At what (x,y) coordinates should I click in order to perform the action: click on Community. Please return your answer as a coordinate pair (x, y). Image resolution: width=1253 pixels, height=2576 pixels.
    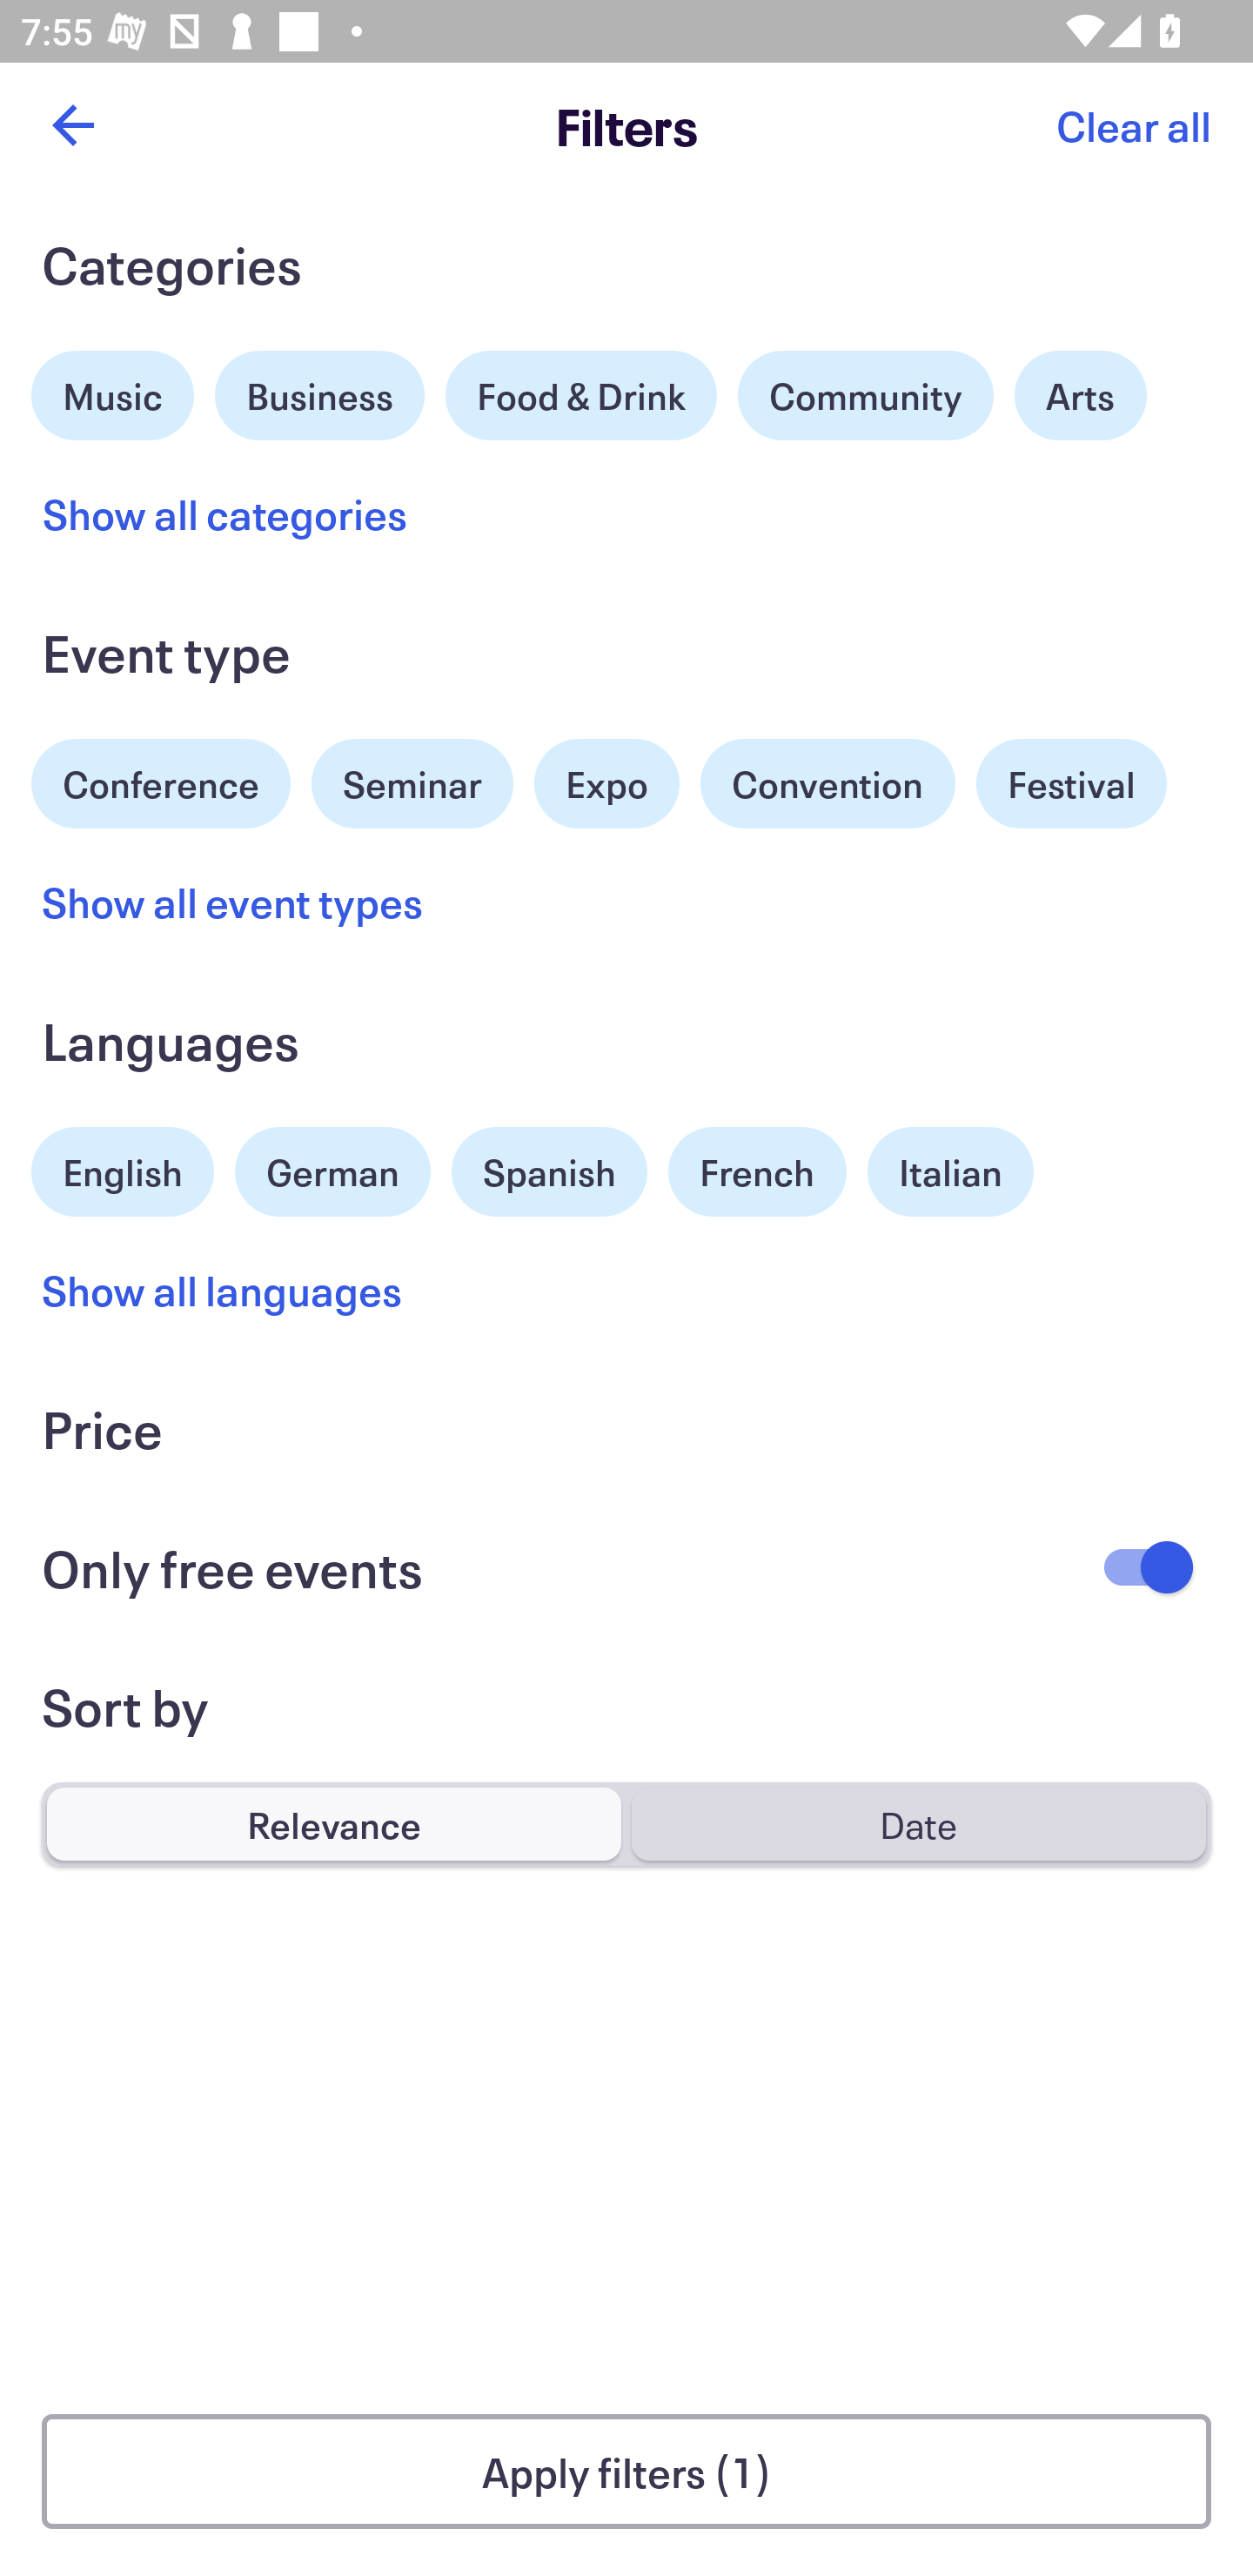
    Looking at the image, I should click on (865, 395).